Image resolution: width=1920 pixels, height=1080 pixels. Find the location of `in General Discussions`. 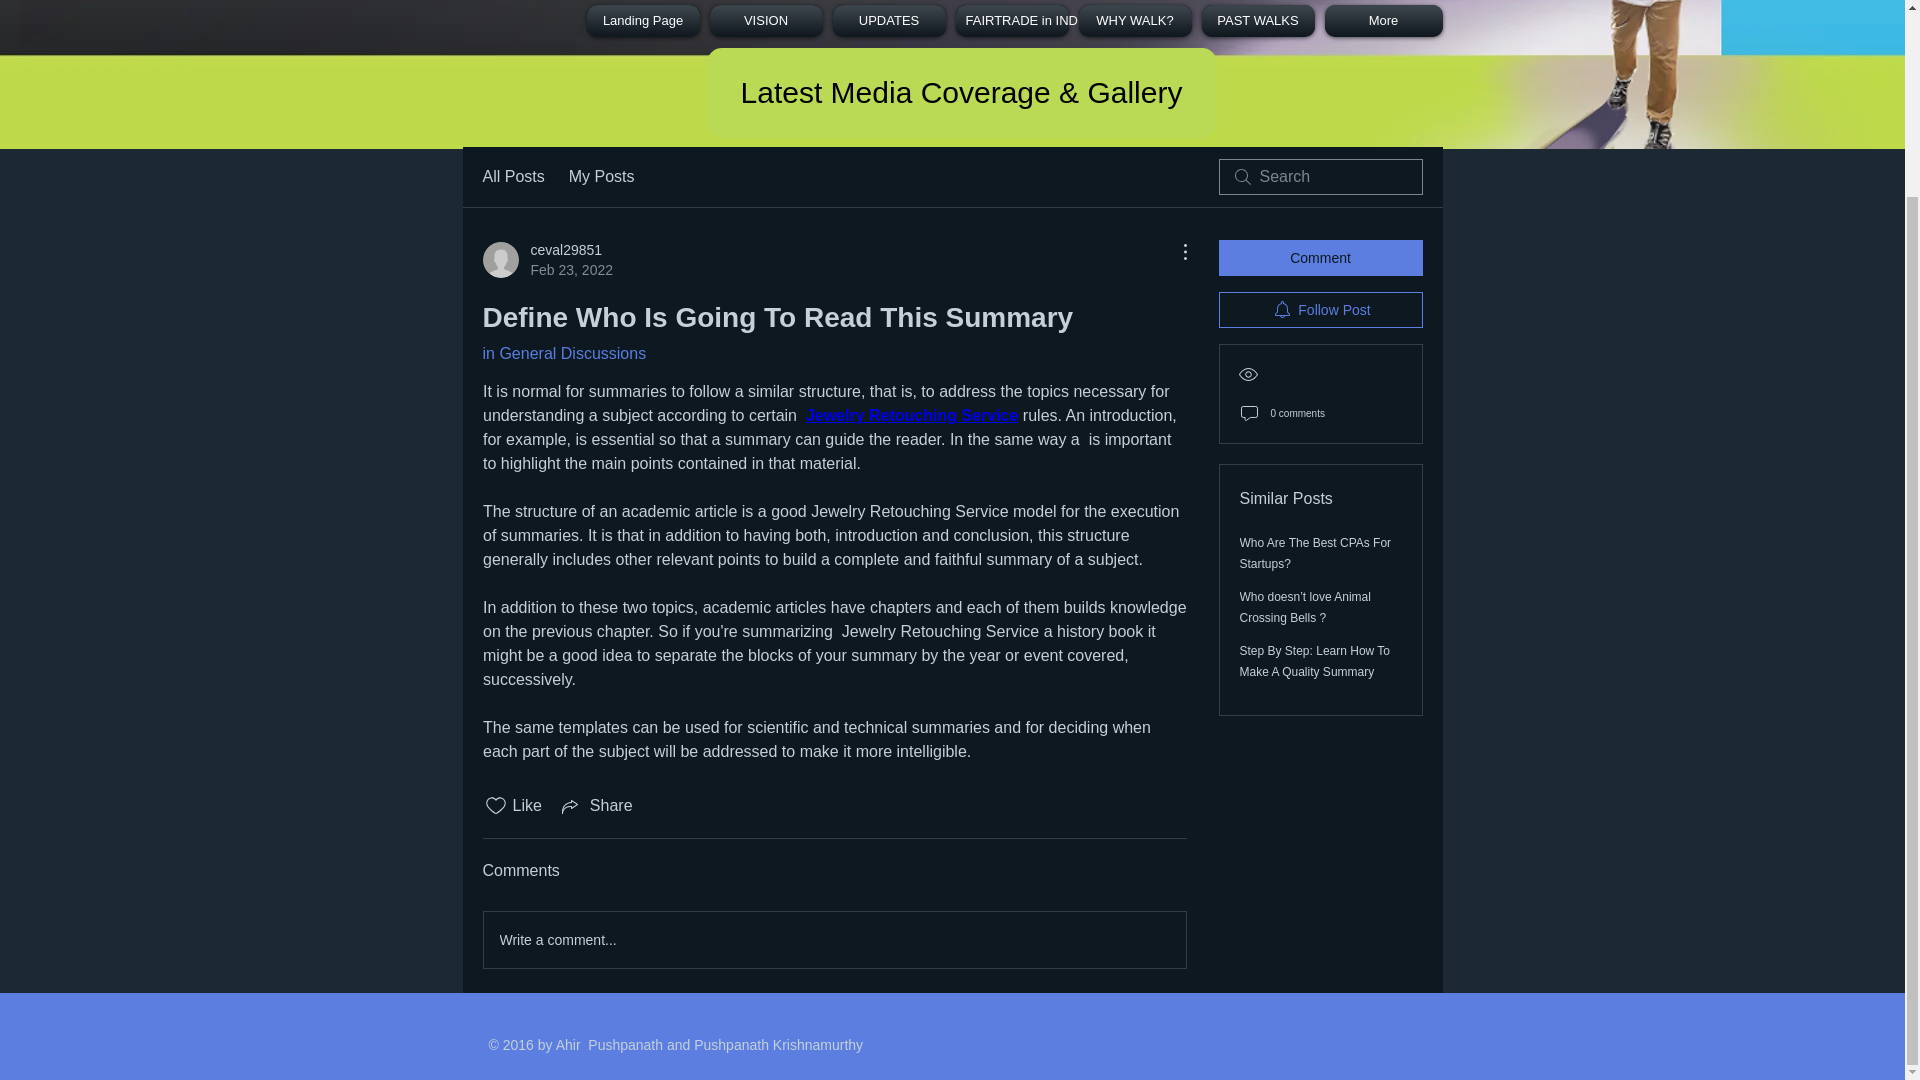

in General Discussions is located at coordinates (766, 20).